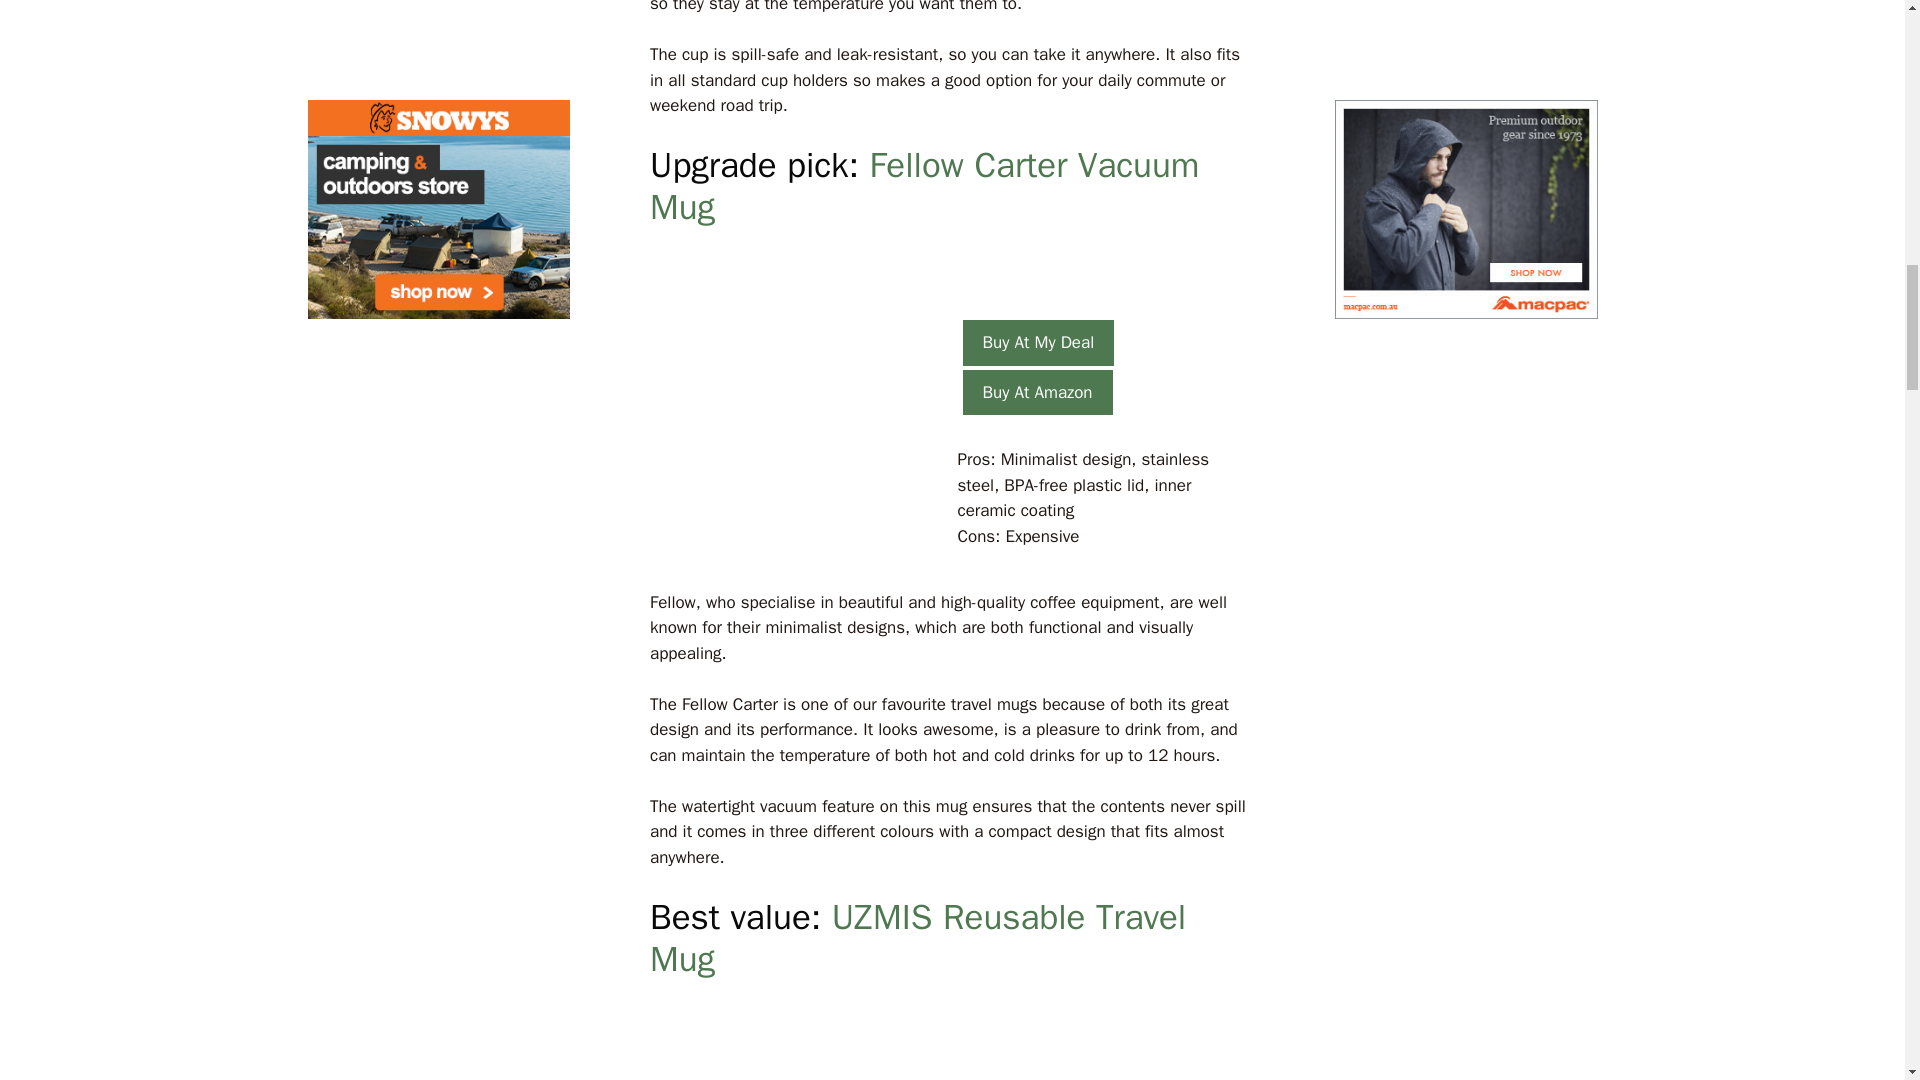 The width and height of the screenshot is (1920, 1080). What do you see at coordinates (1036, 392) in the screenshot?
I see `Buy At Amazon` at bounding box center [1036, 392].